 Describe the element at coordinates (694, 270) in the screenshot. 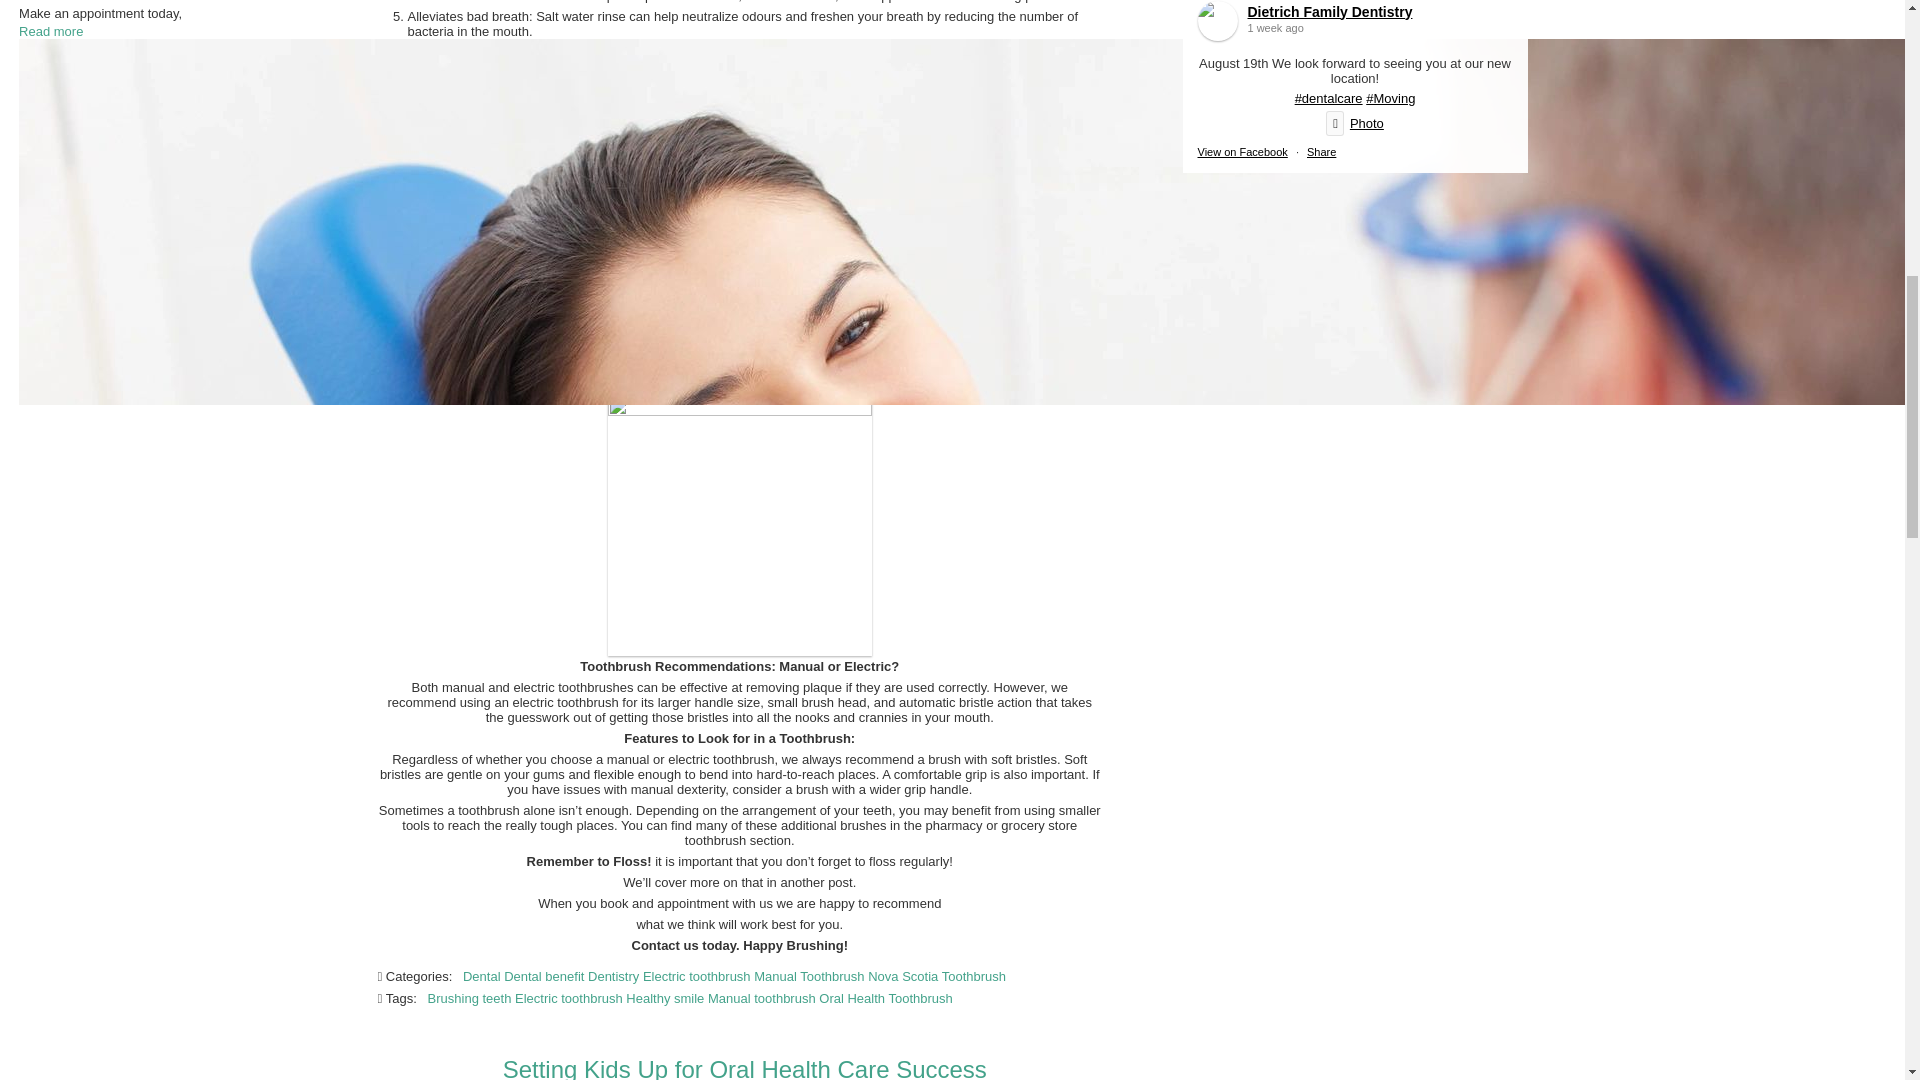

I see `Healthy smile` at that location.